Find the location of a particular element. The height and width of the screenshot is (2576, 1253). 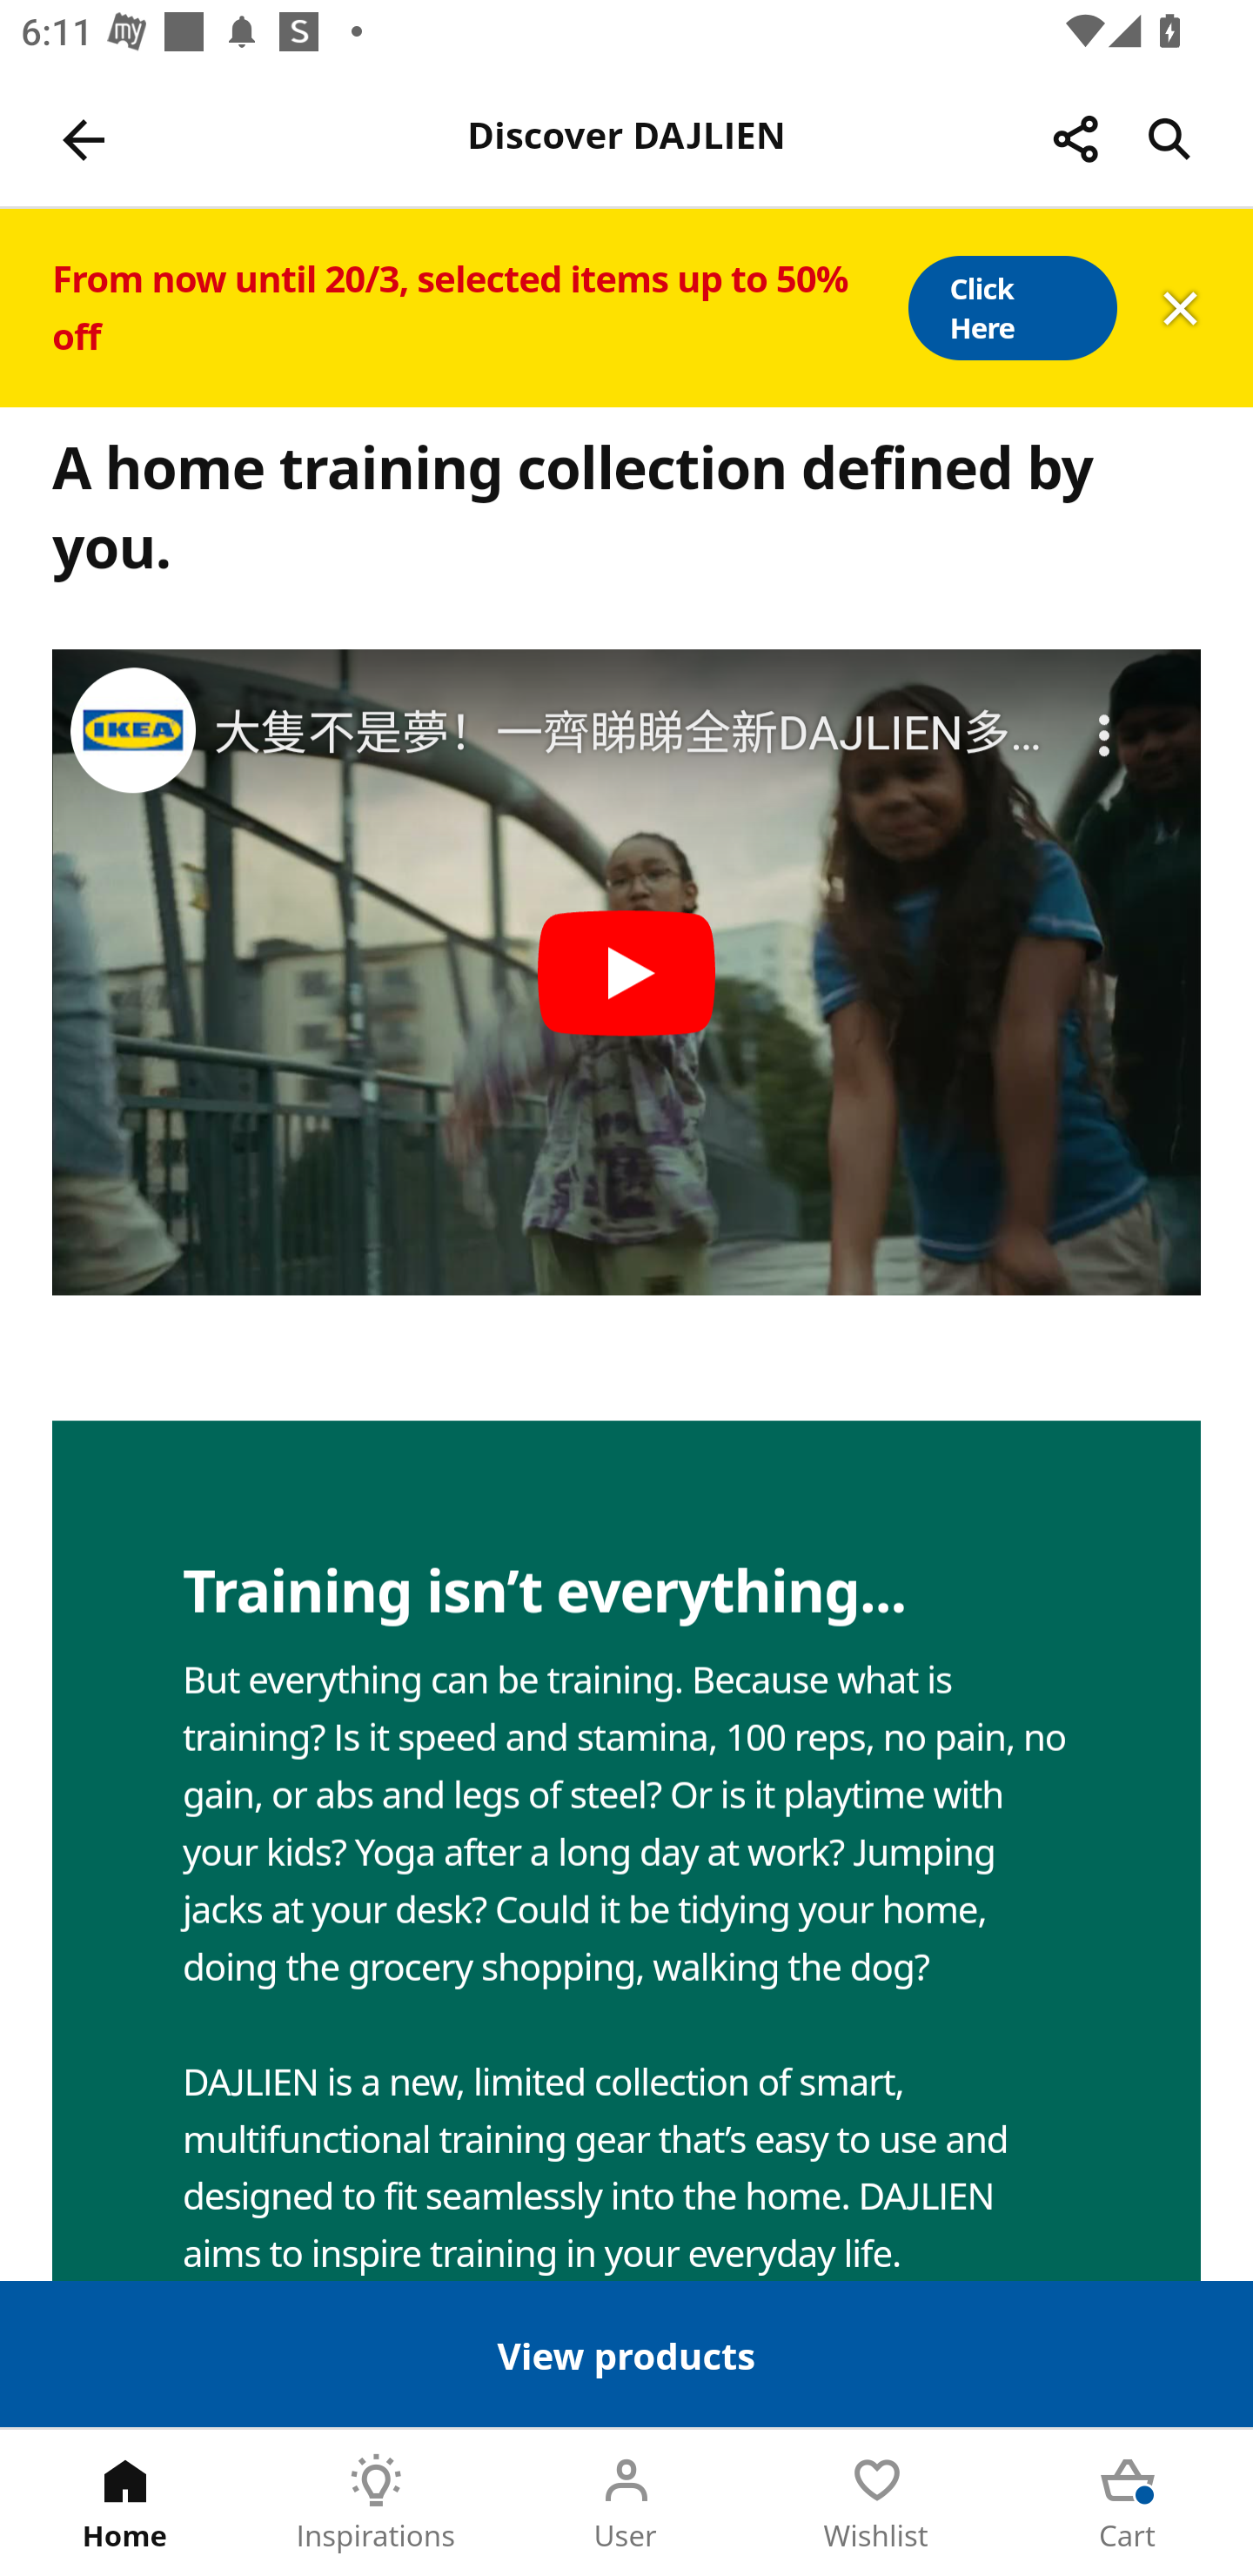

More is located at coordinates (1106, 715).